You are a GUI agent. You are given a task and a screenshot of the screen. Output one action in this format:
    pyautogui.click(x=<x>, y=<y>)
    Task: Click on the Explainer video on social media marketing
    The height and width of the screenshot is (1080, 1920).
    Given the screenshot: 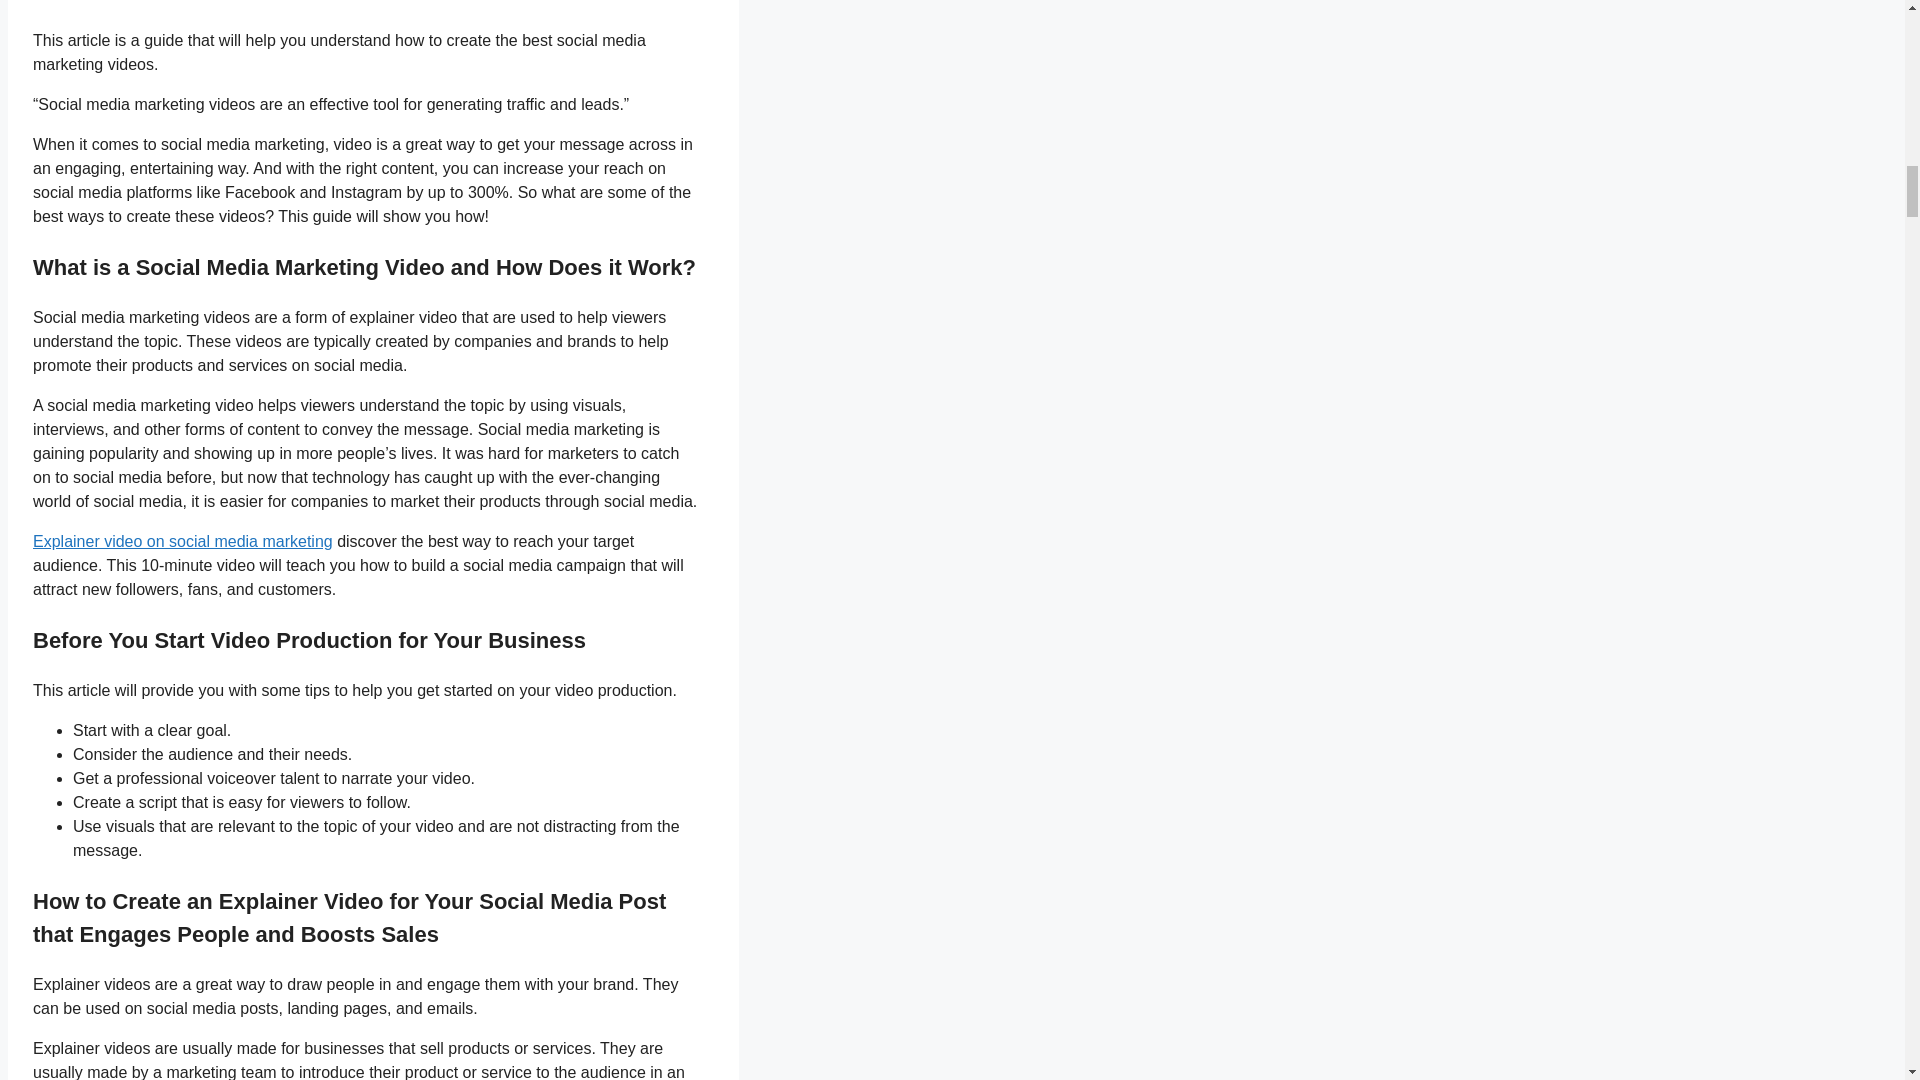 What is the action you would take?
    pyautogui.click(x=182, y=541)
    